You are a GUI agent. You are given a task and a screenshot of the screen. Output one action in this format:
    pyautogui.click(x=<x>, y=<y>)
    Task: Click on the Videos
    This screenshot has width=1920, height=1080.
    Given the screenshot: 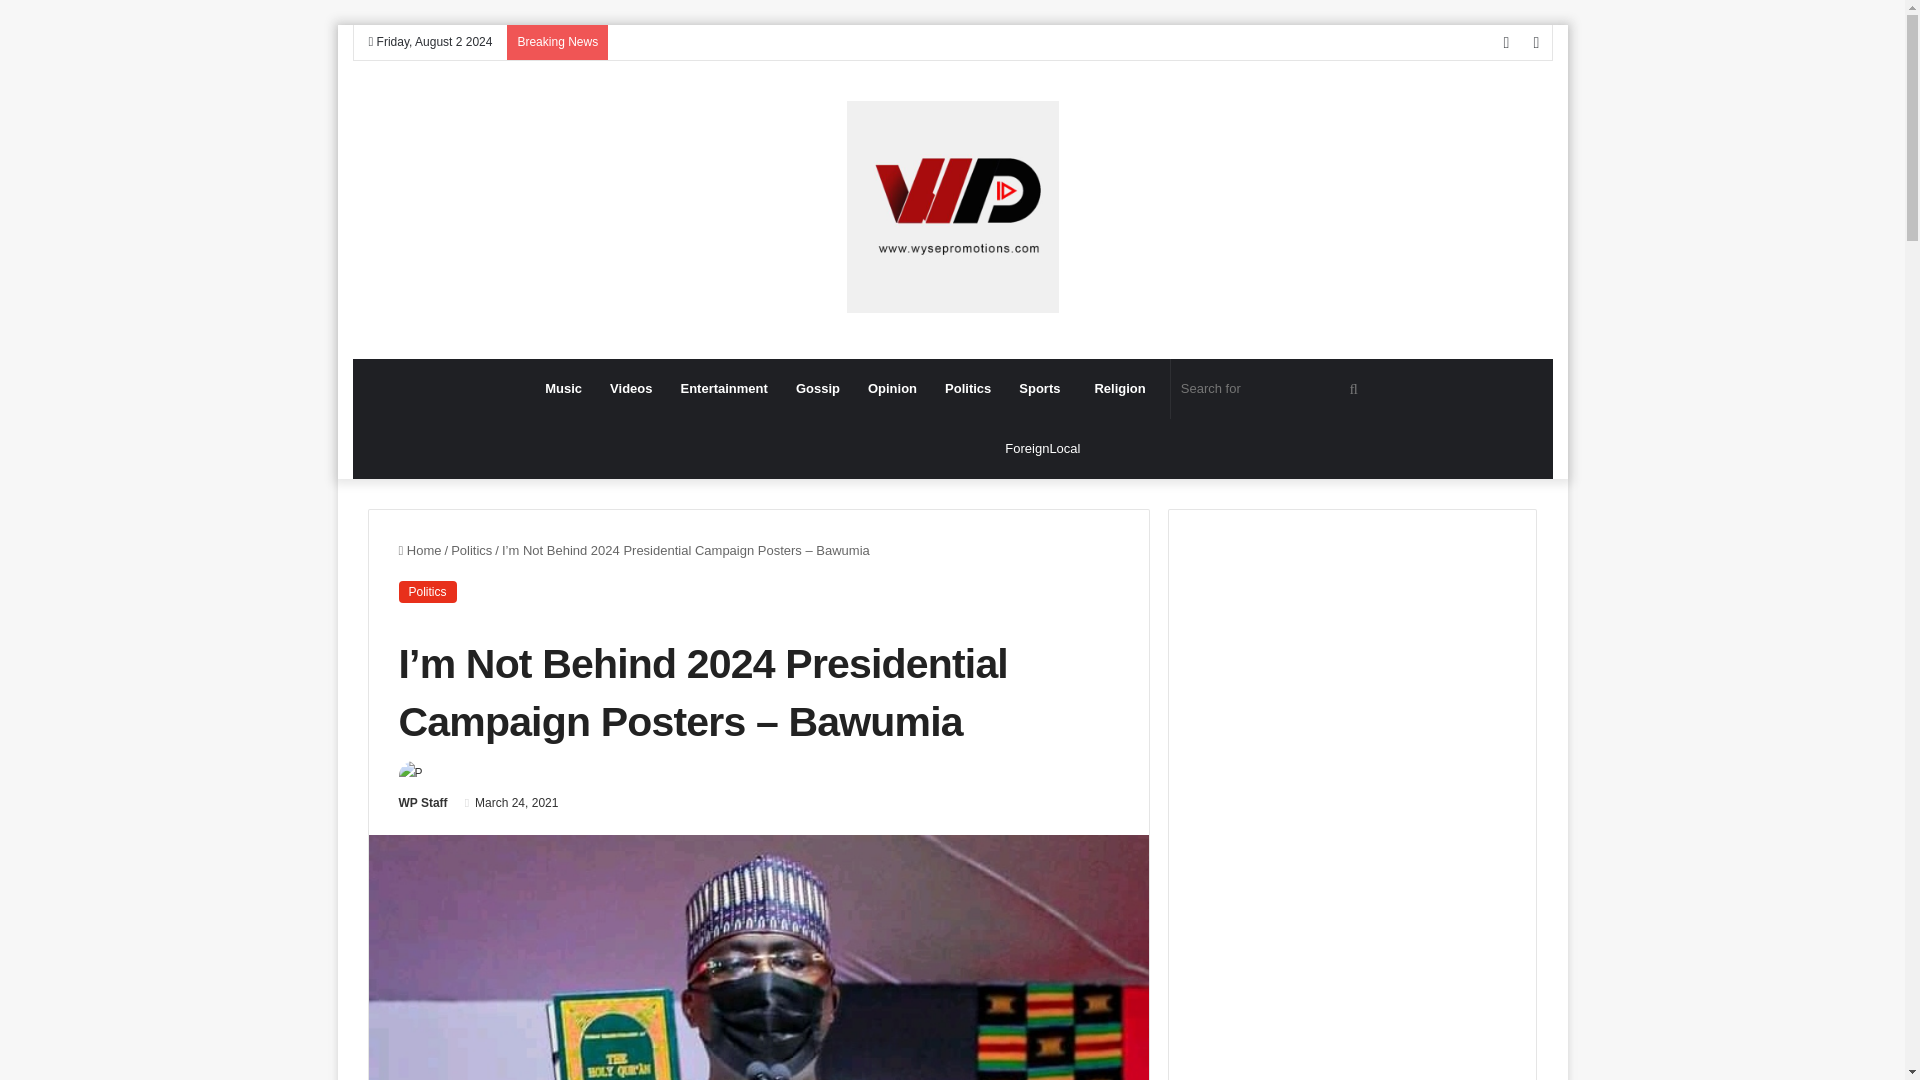 What is the action you would take?
    pyautogui.click(x=630, y=388)
    